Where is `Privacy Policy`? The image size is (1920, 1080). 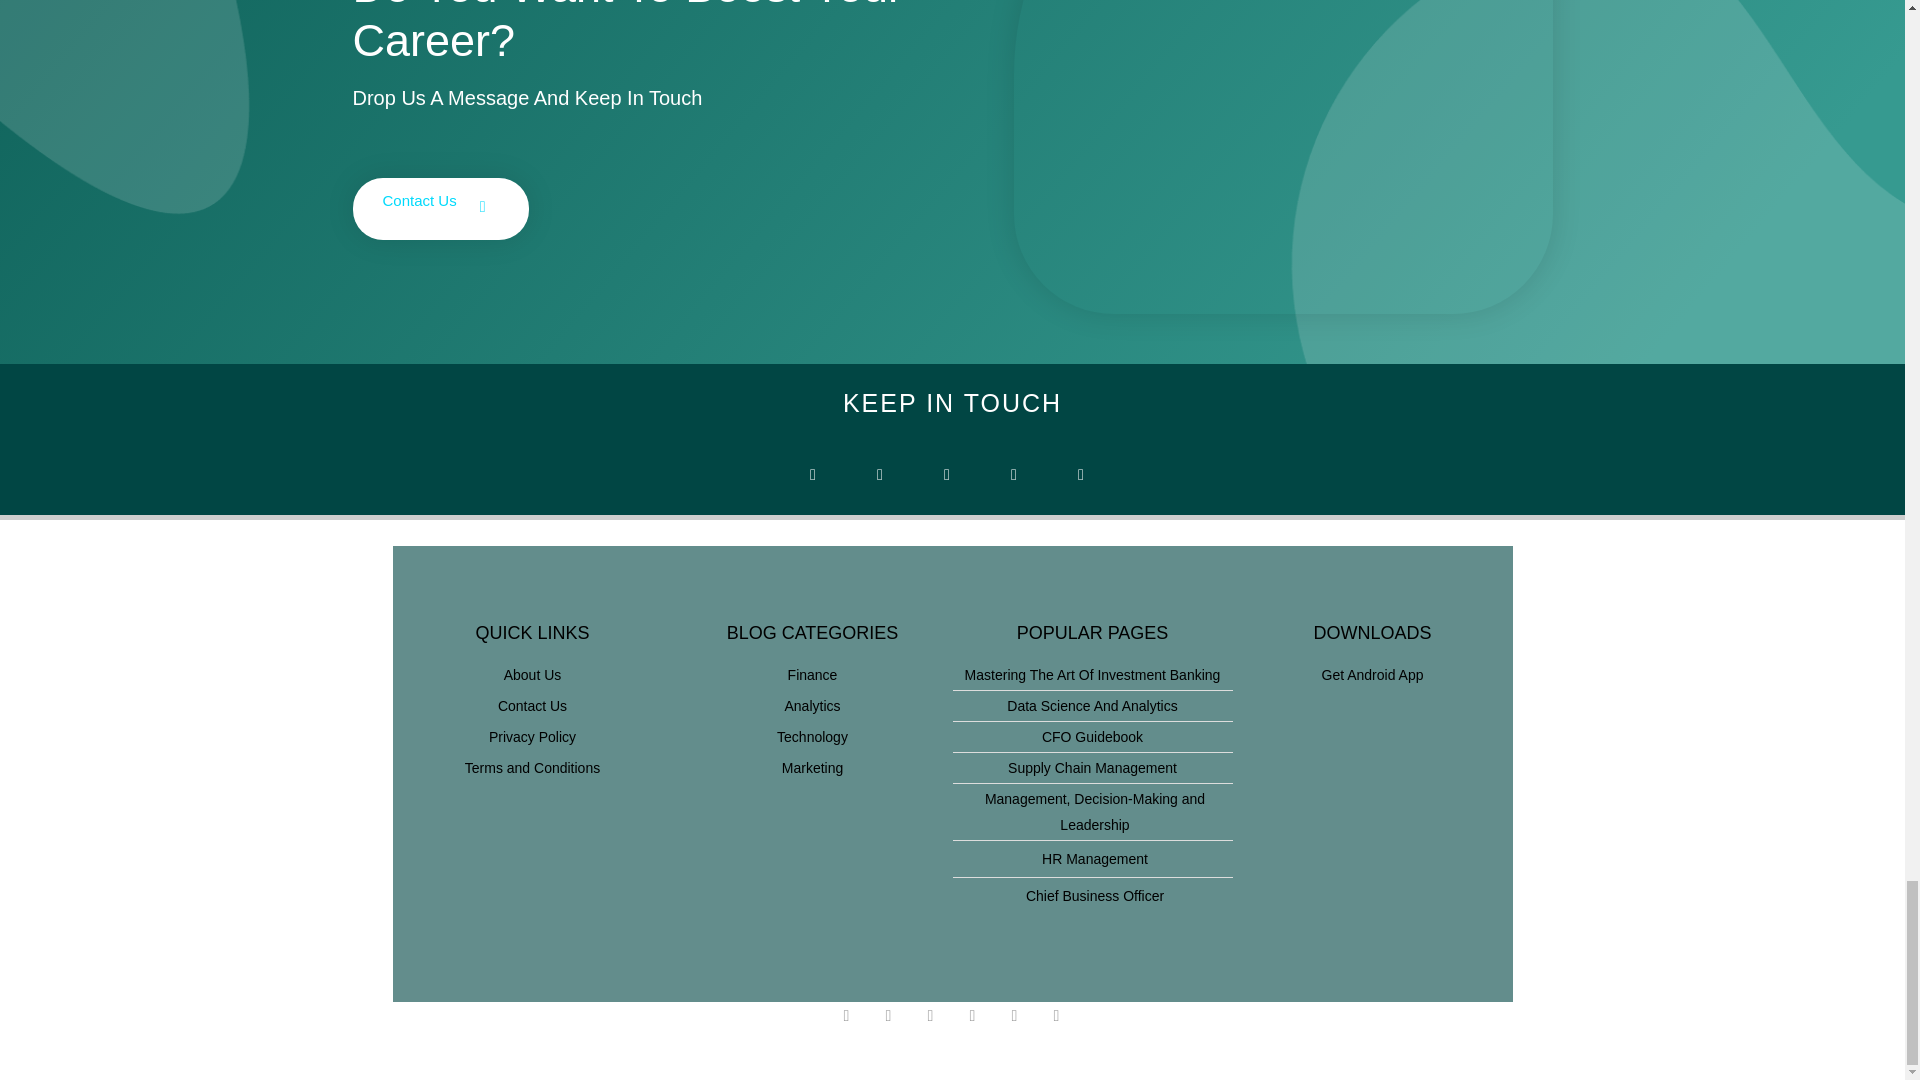 Privacy Policy is located at coordinates (532, 736).